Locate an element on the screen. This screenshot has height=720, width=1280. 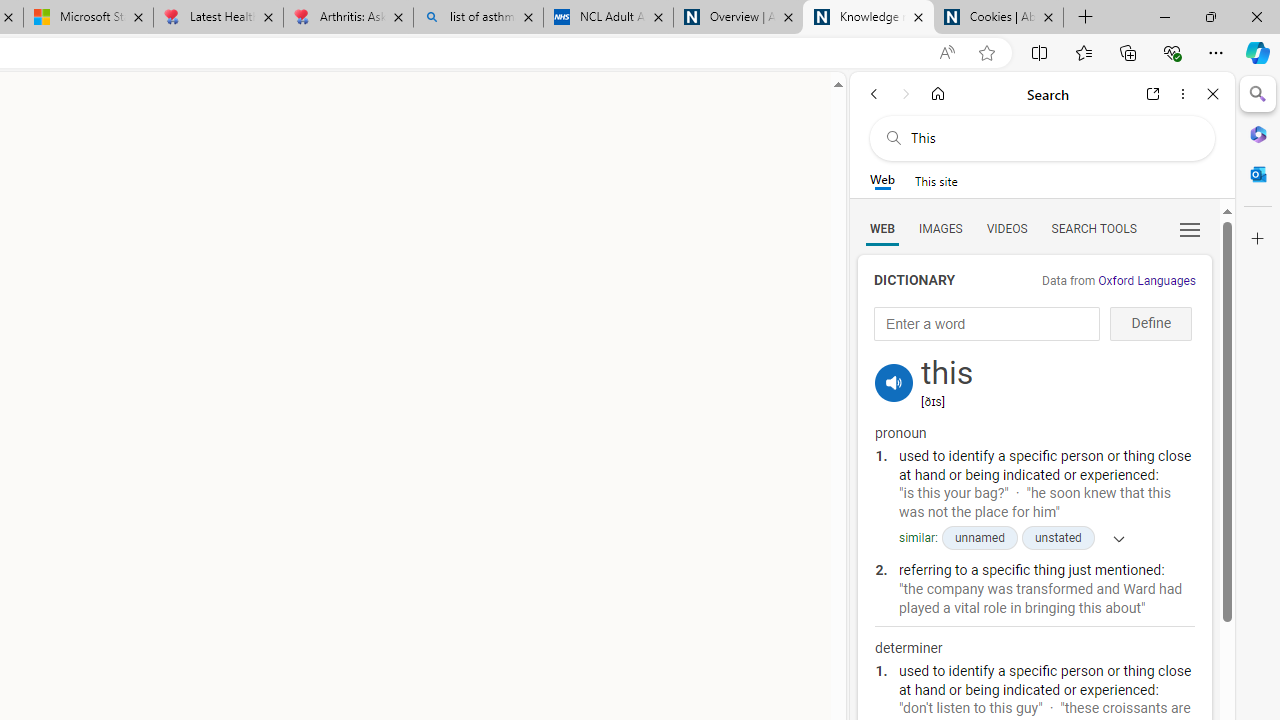
Preferences is located at coordinates (1190, 228).